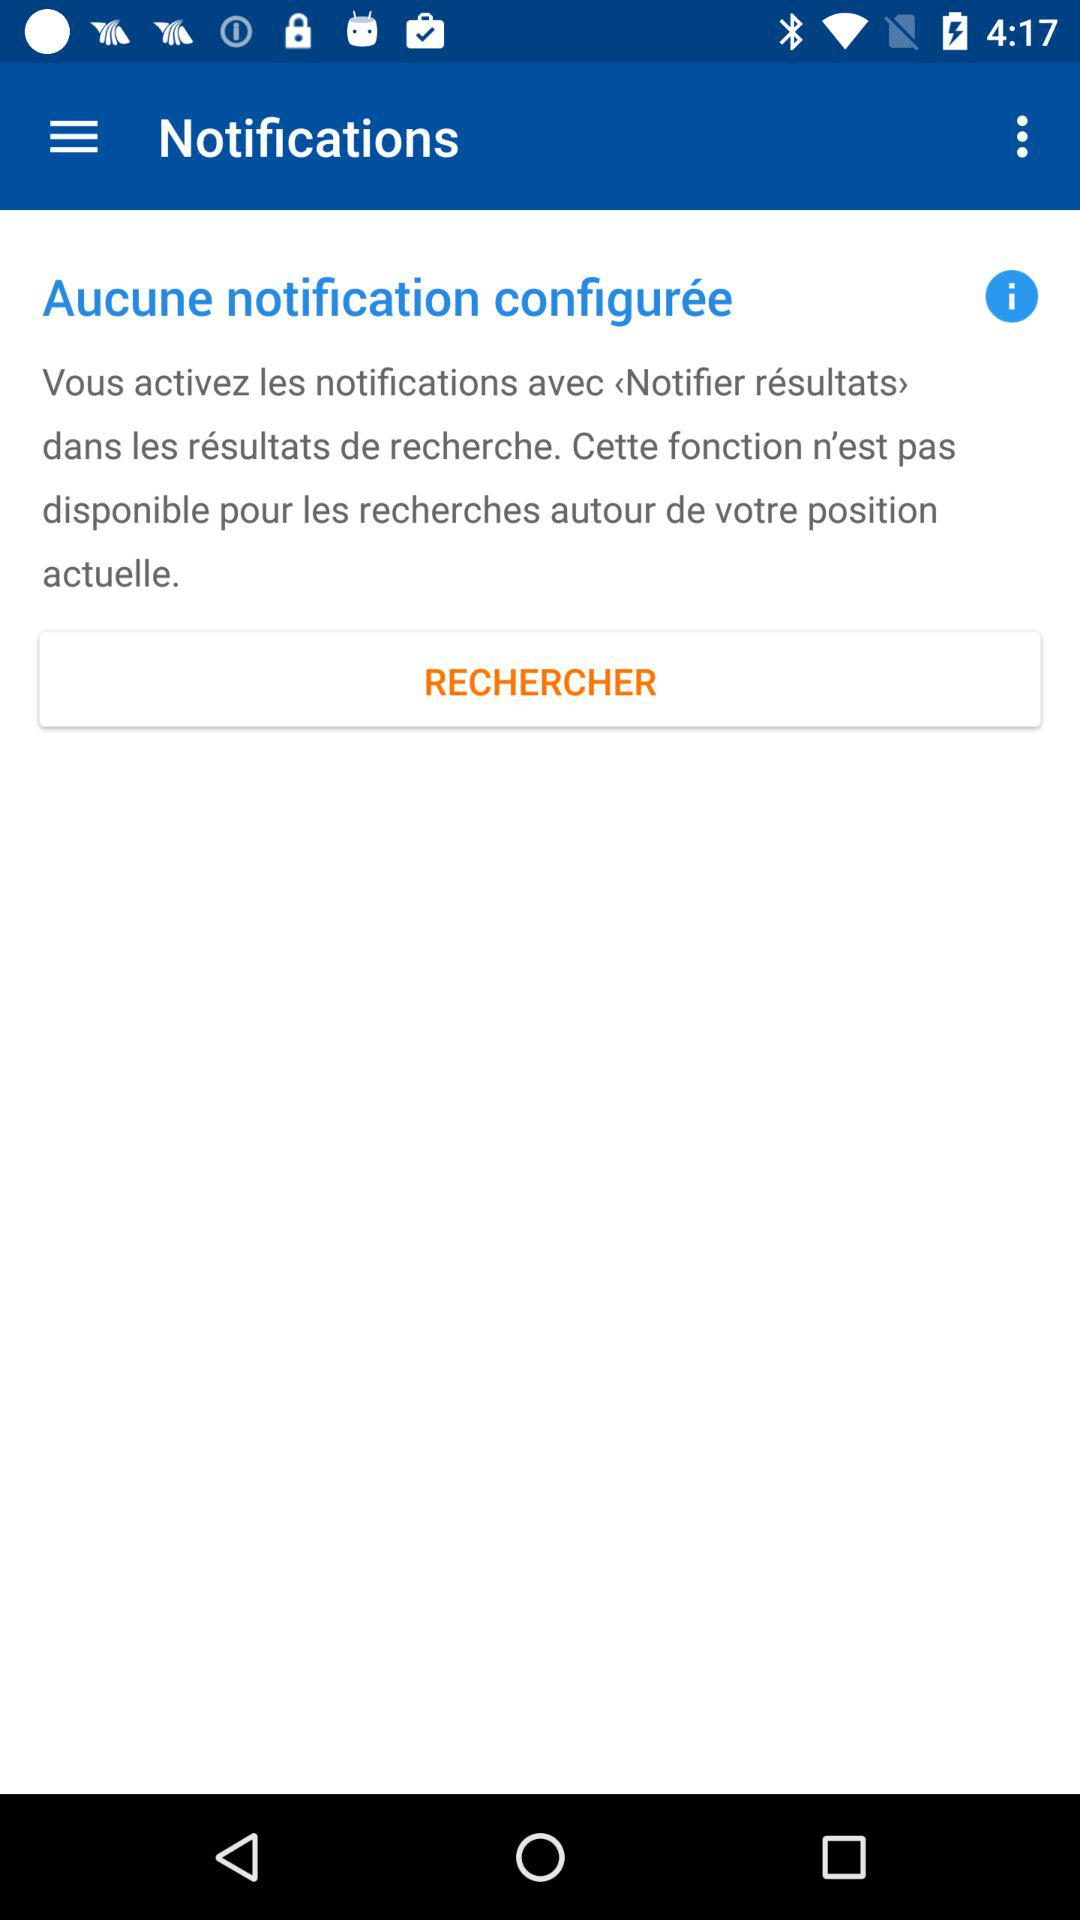  I want to click on choose icon at the center, so click(540, 680).